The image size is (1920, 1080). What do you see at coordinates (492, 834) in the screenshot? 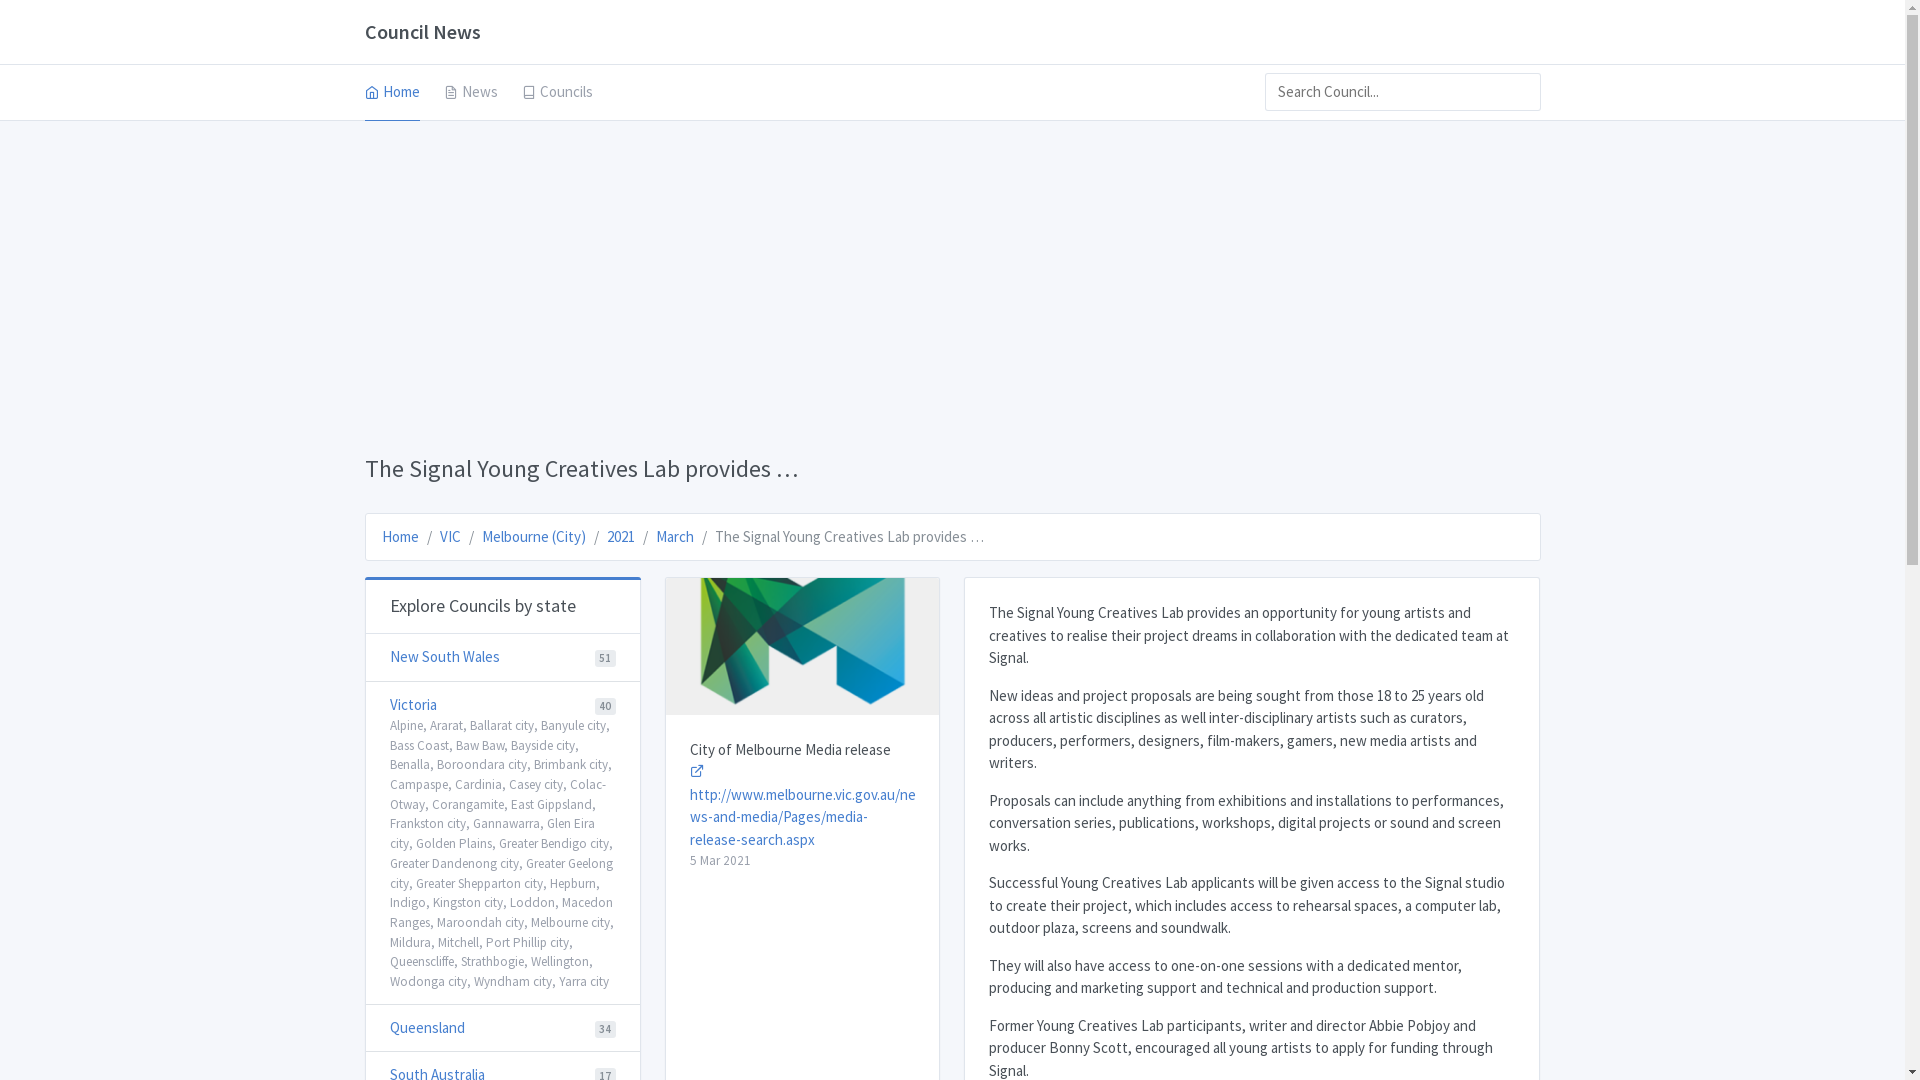
I see `Glen Eira city` at bounding box center [492, 834].